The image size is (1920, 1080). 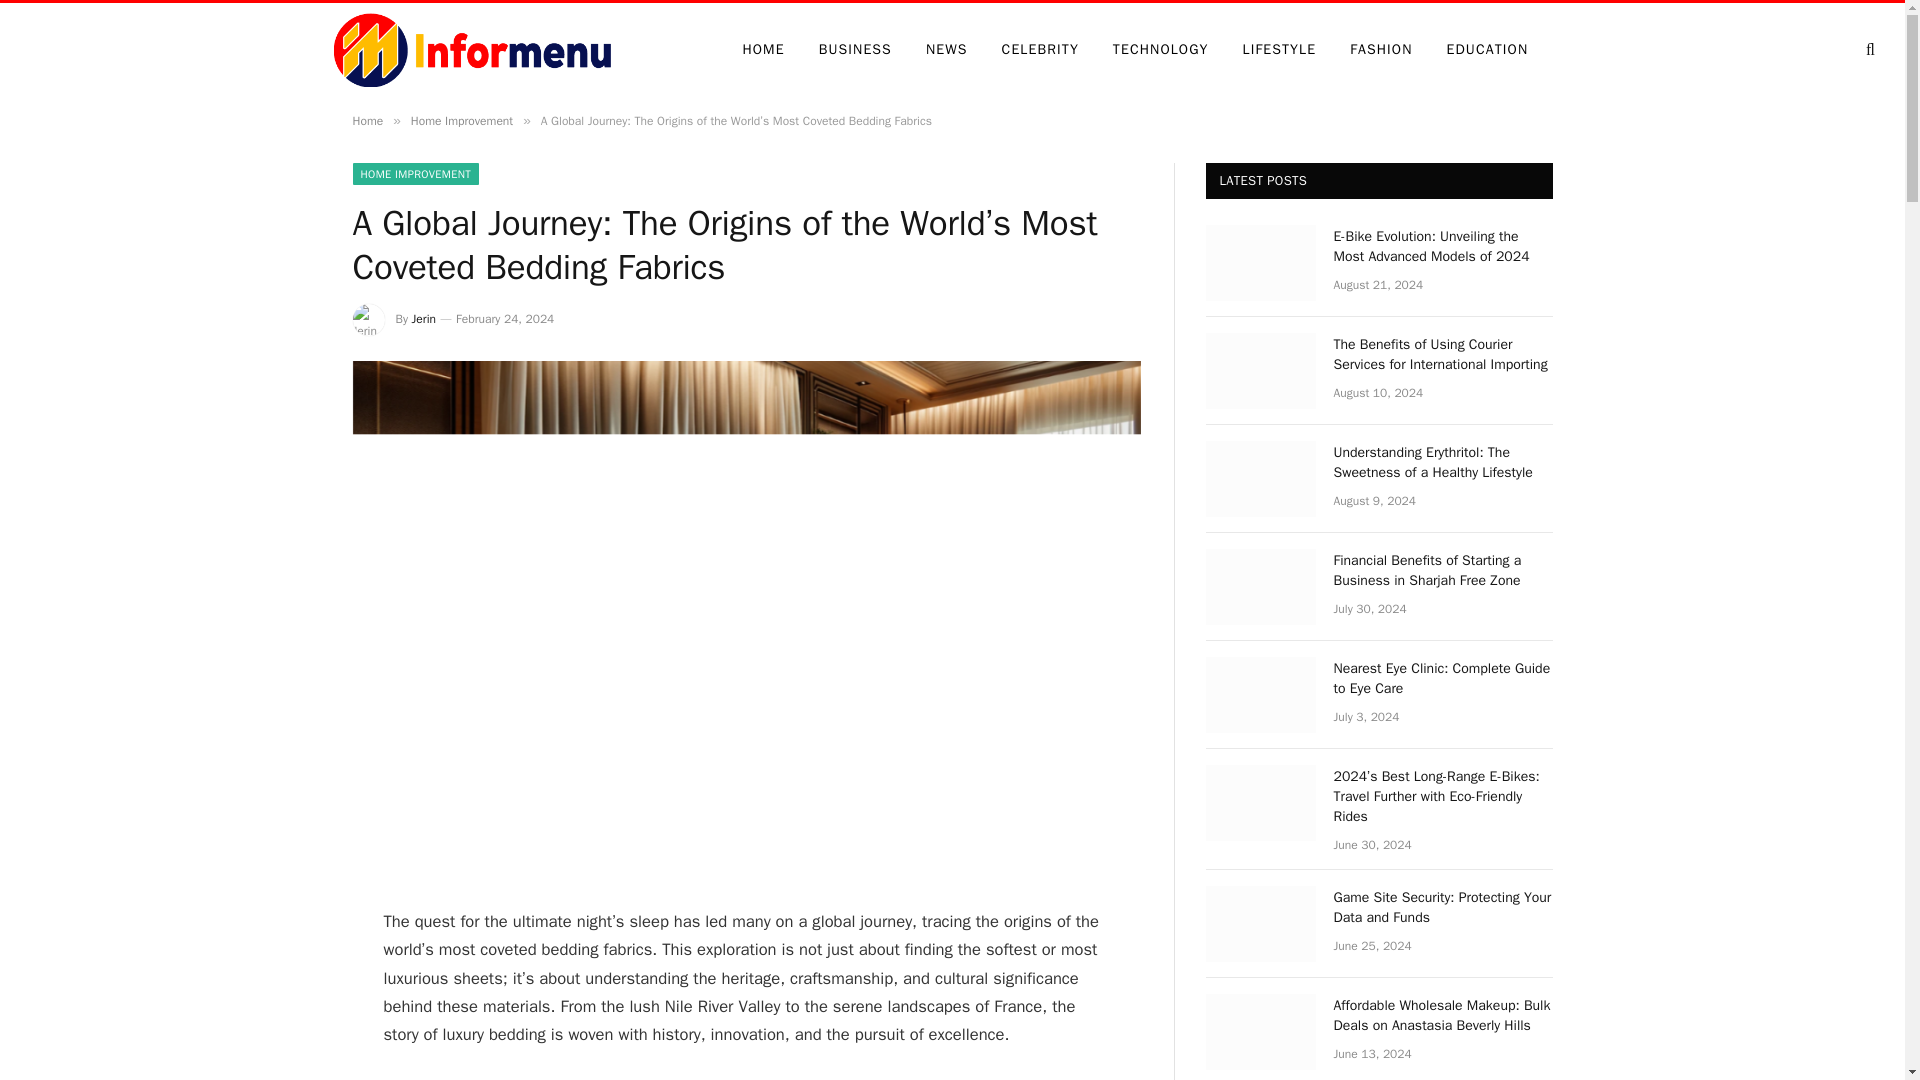 What do you see at coordinates (424, 319) in the screenshot?
I see `Jerin` at bounding box center [424, 319].